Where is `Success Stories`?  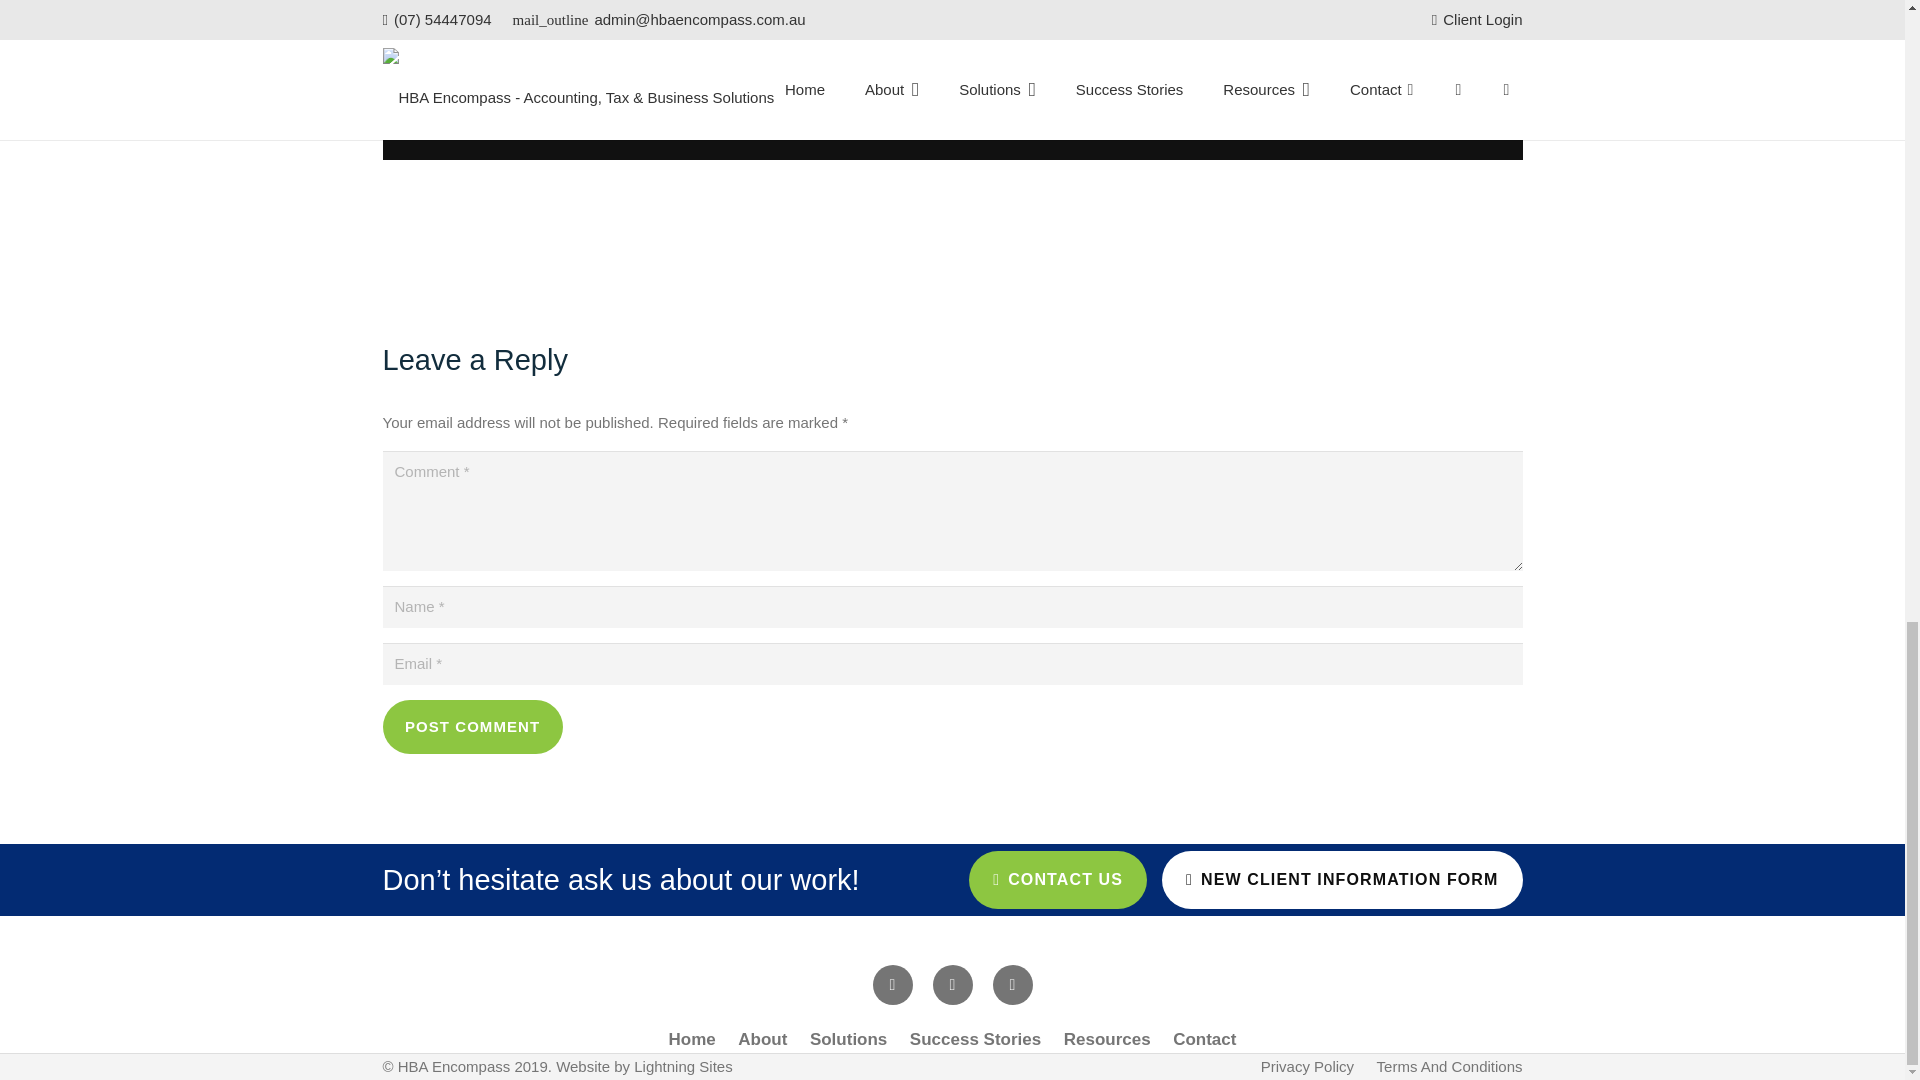
Success Stories is located at coordinates (975, 1039).